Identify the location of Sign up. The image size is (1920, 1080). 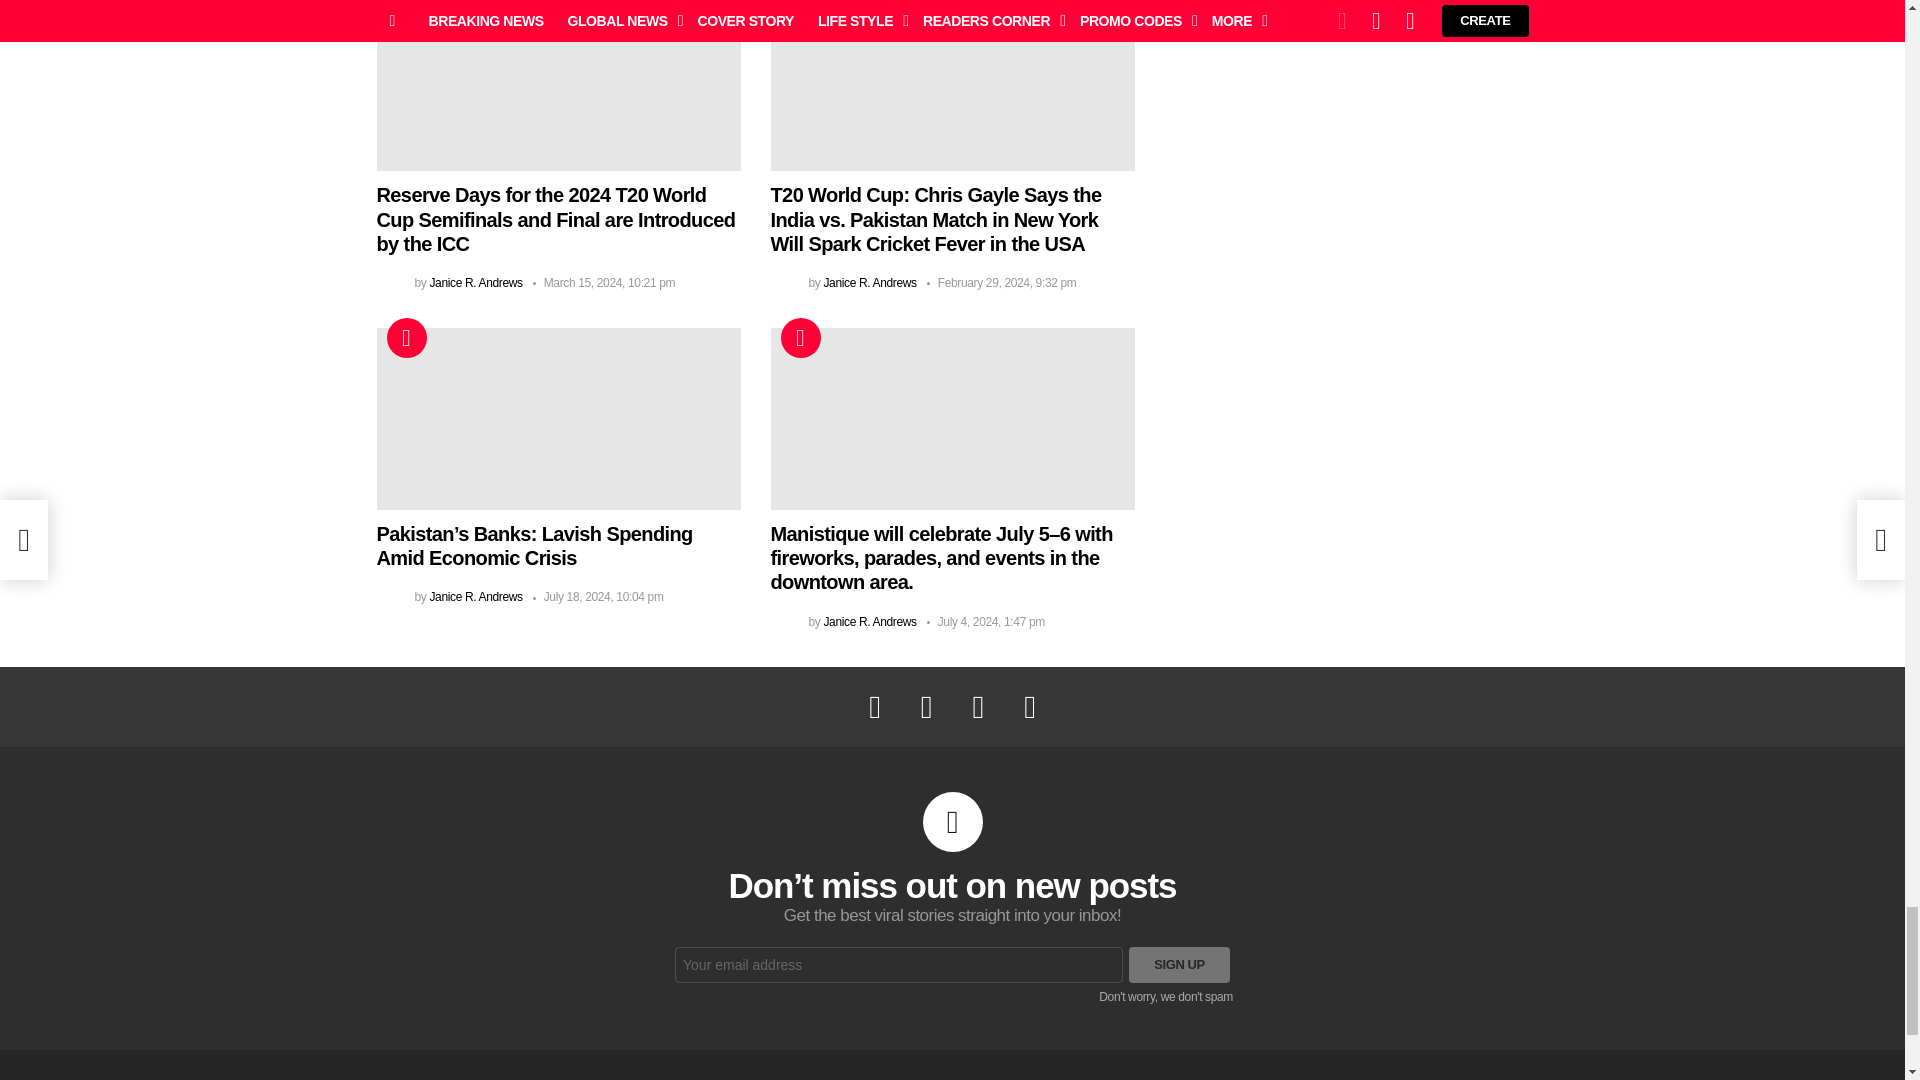
(1179, 964).